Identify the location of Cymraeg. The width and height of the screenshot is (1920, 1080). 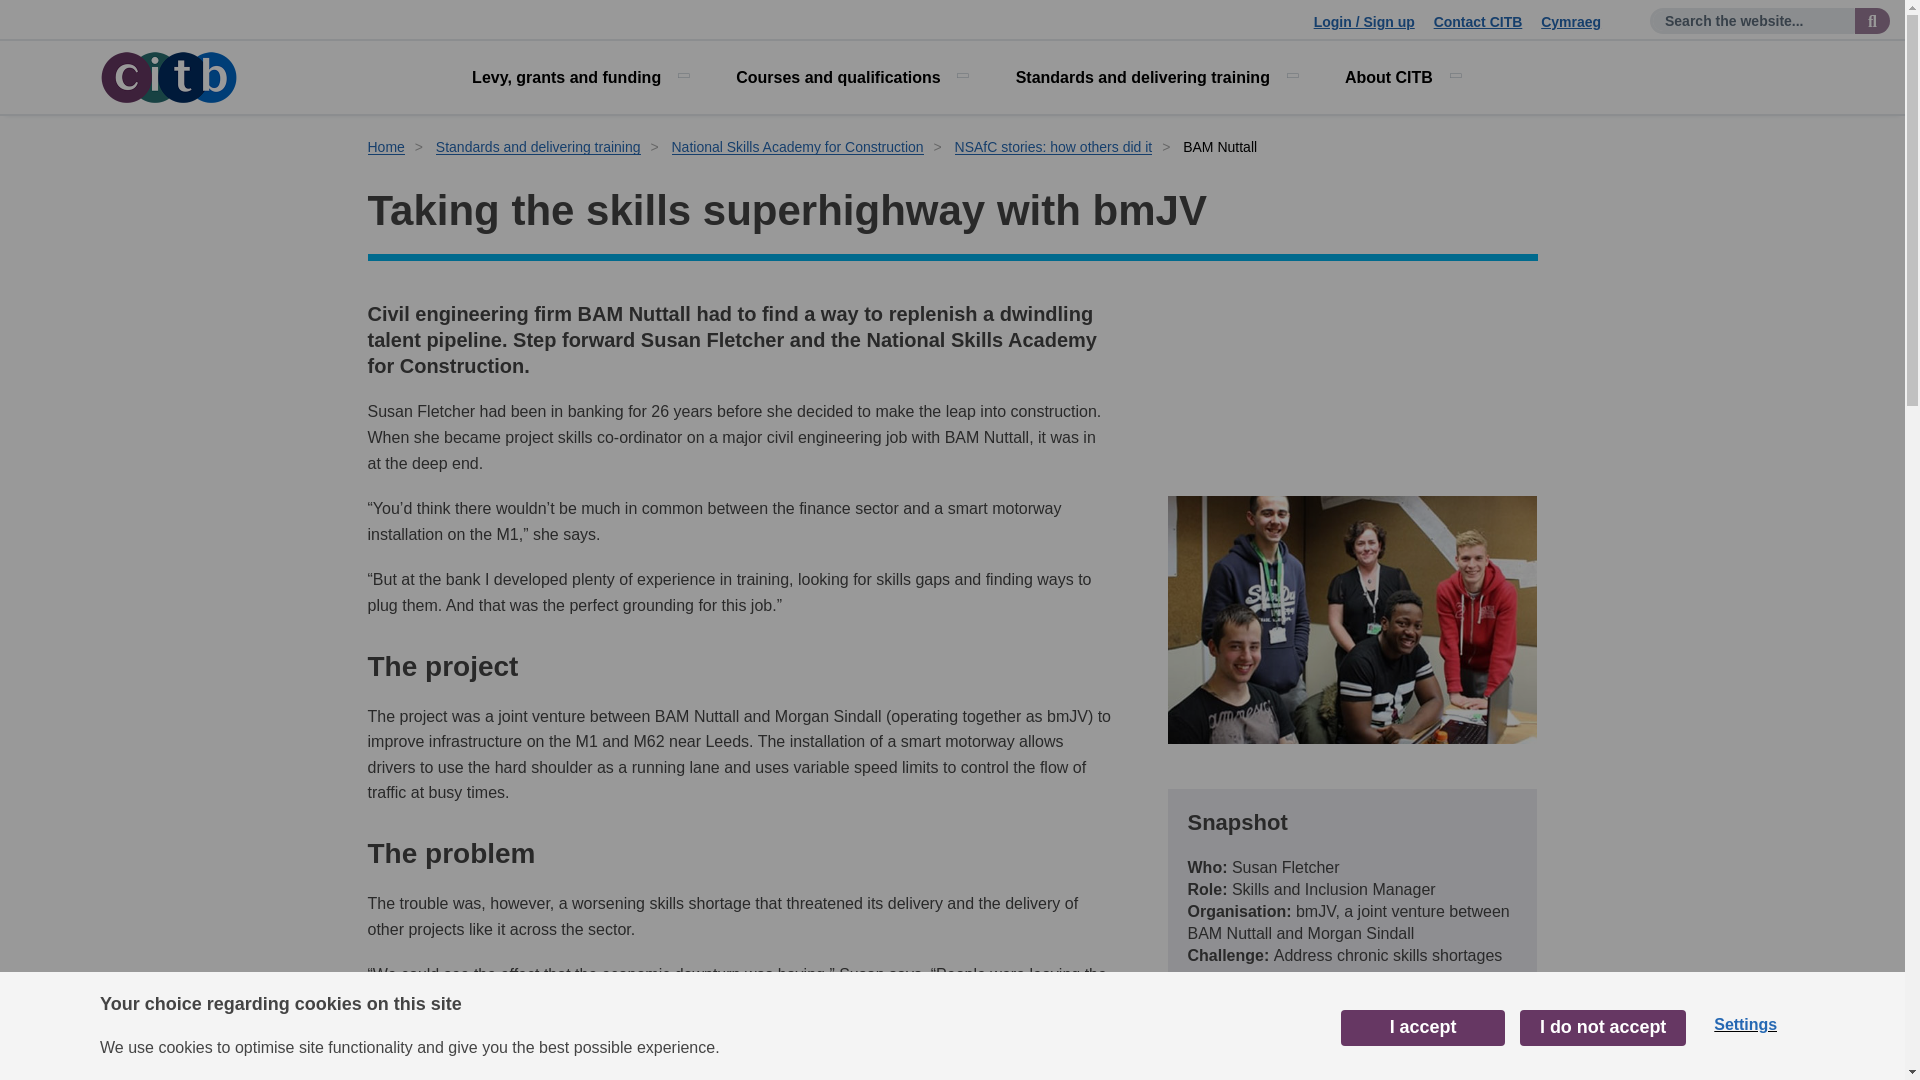
(1571, 22).